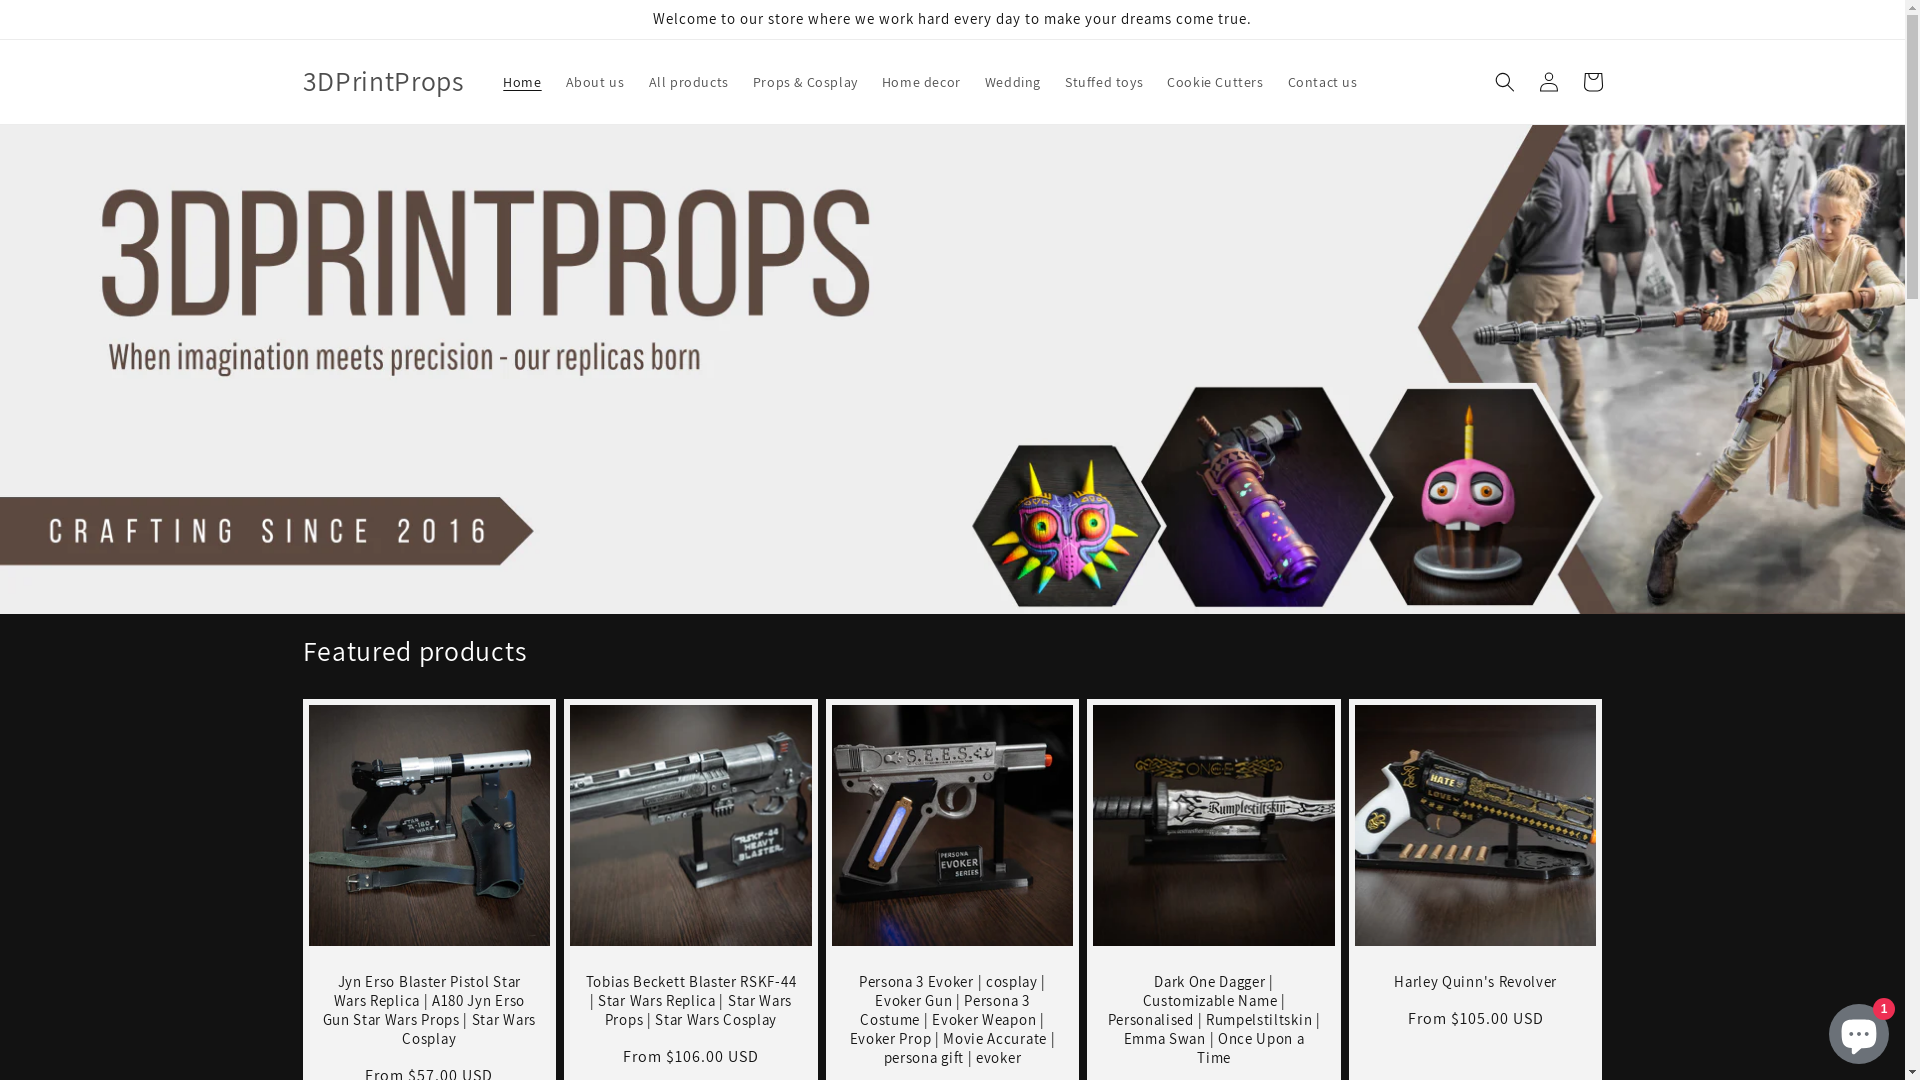 The image size is (1920, 1080). Describe the element at coordinates (596, 82) in the screenshot. I see `About us` at that location.